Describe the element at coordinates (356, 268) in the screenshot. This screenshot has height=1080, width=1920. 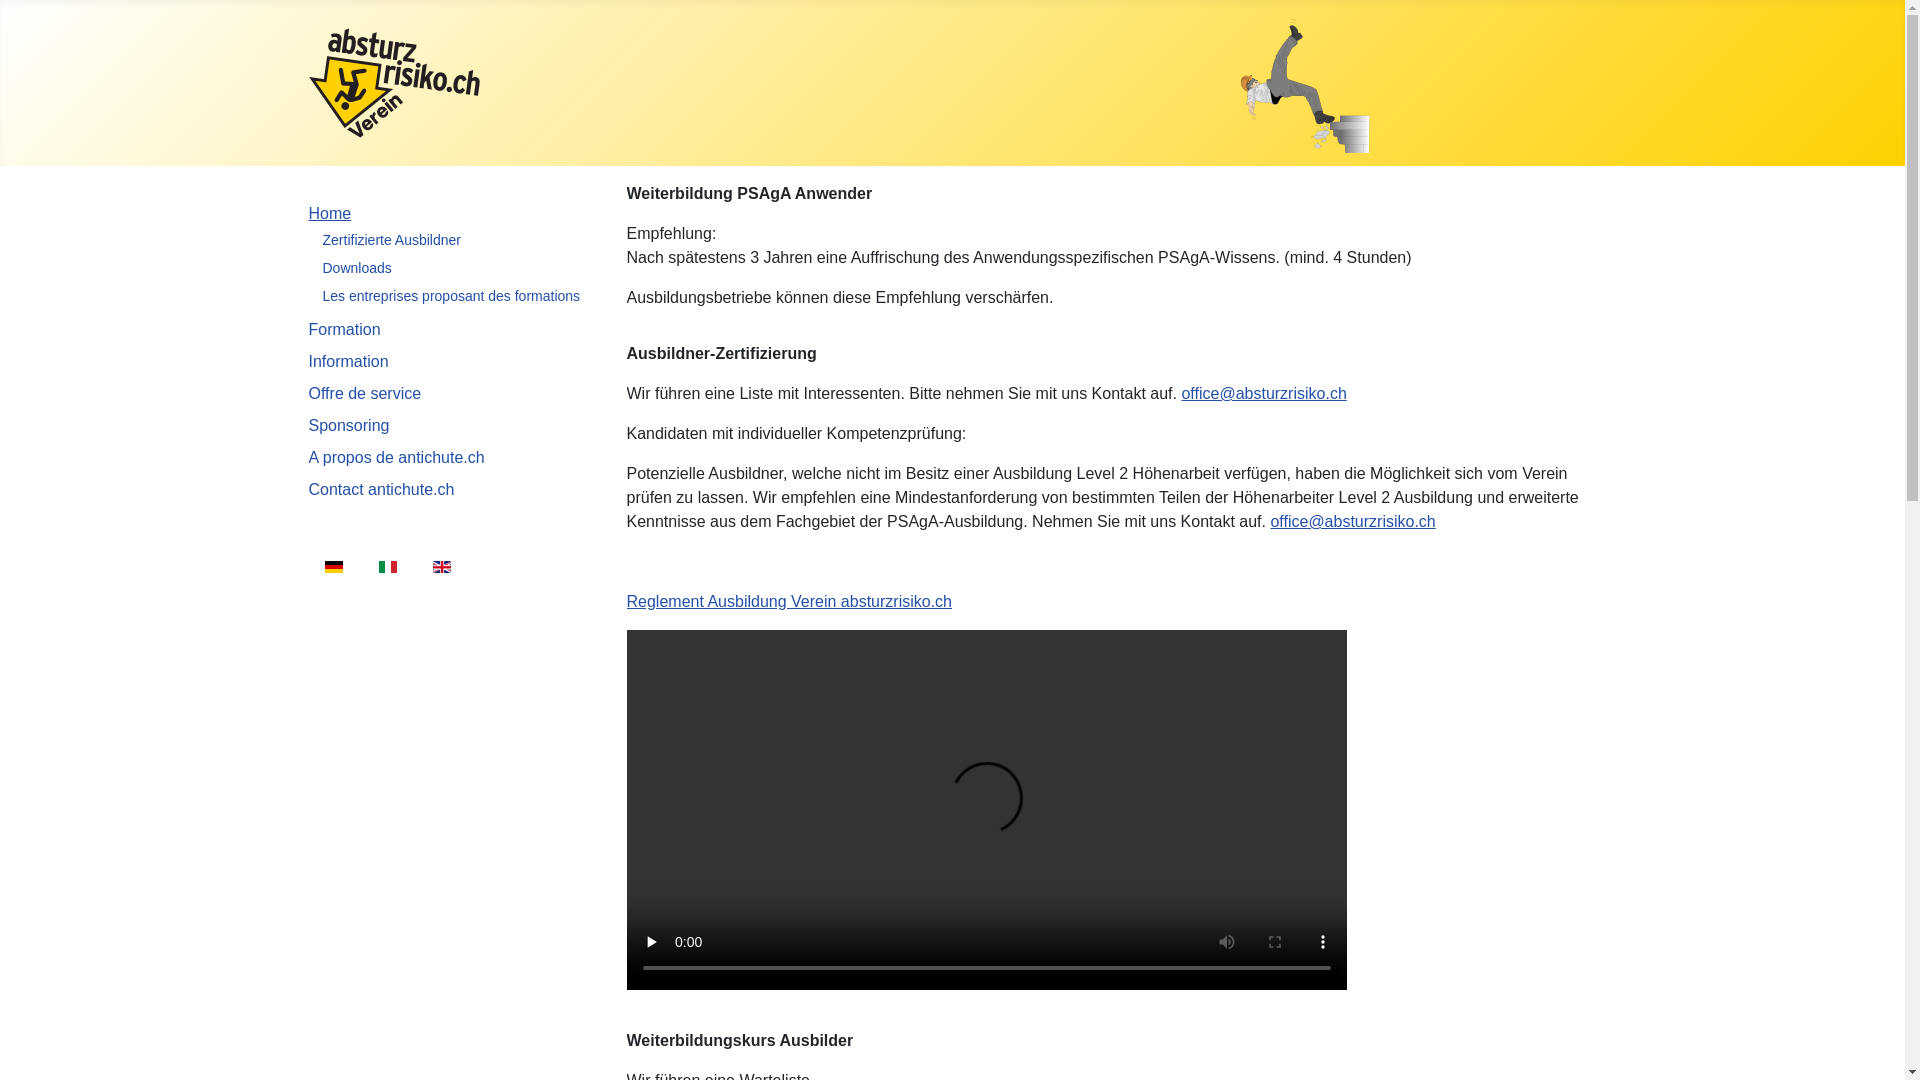
I see `Downloads` at that location.